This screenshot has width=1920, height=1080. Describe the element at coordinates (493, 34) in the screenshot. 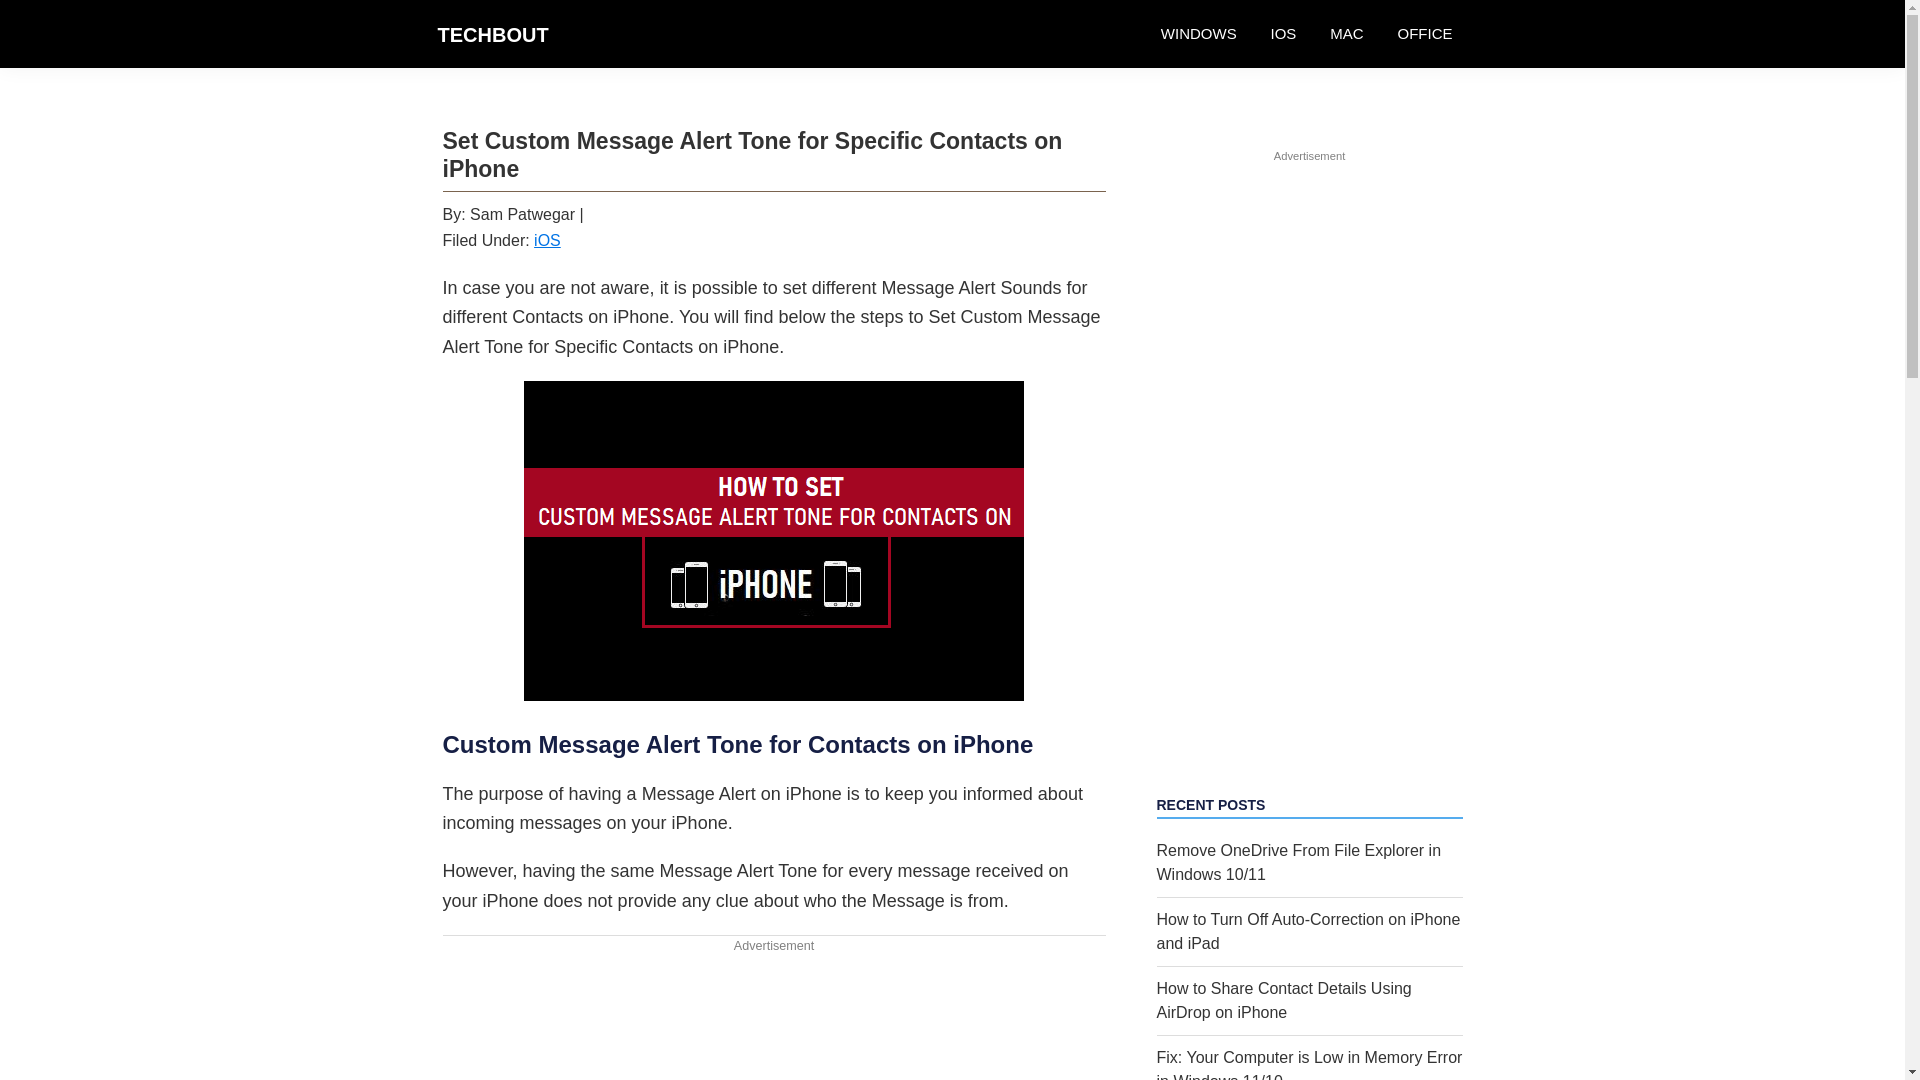

I see `TECHBOUT` at that location.